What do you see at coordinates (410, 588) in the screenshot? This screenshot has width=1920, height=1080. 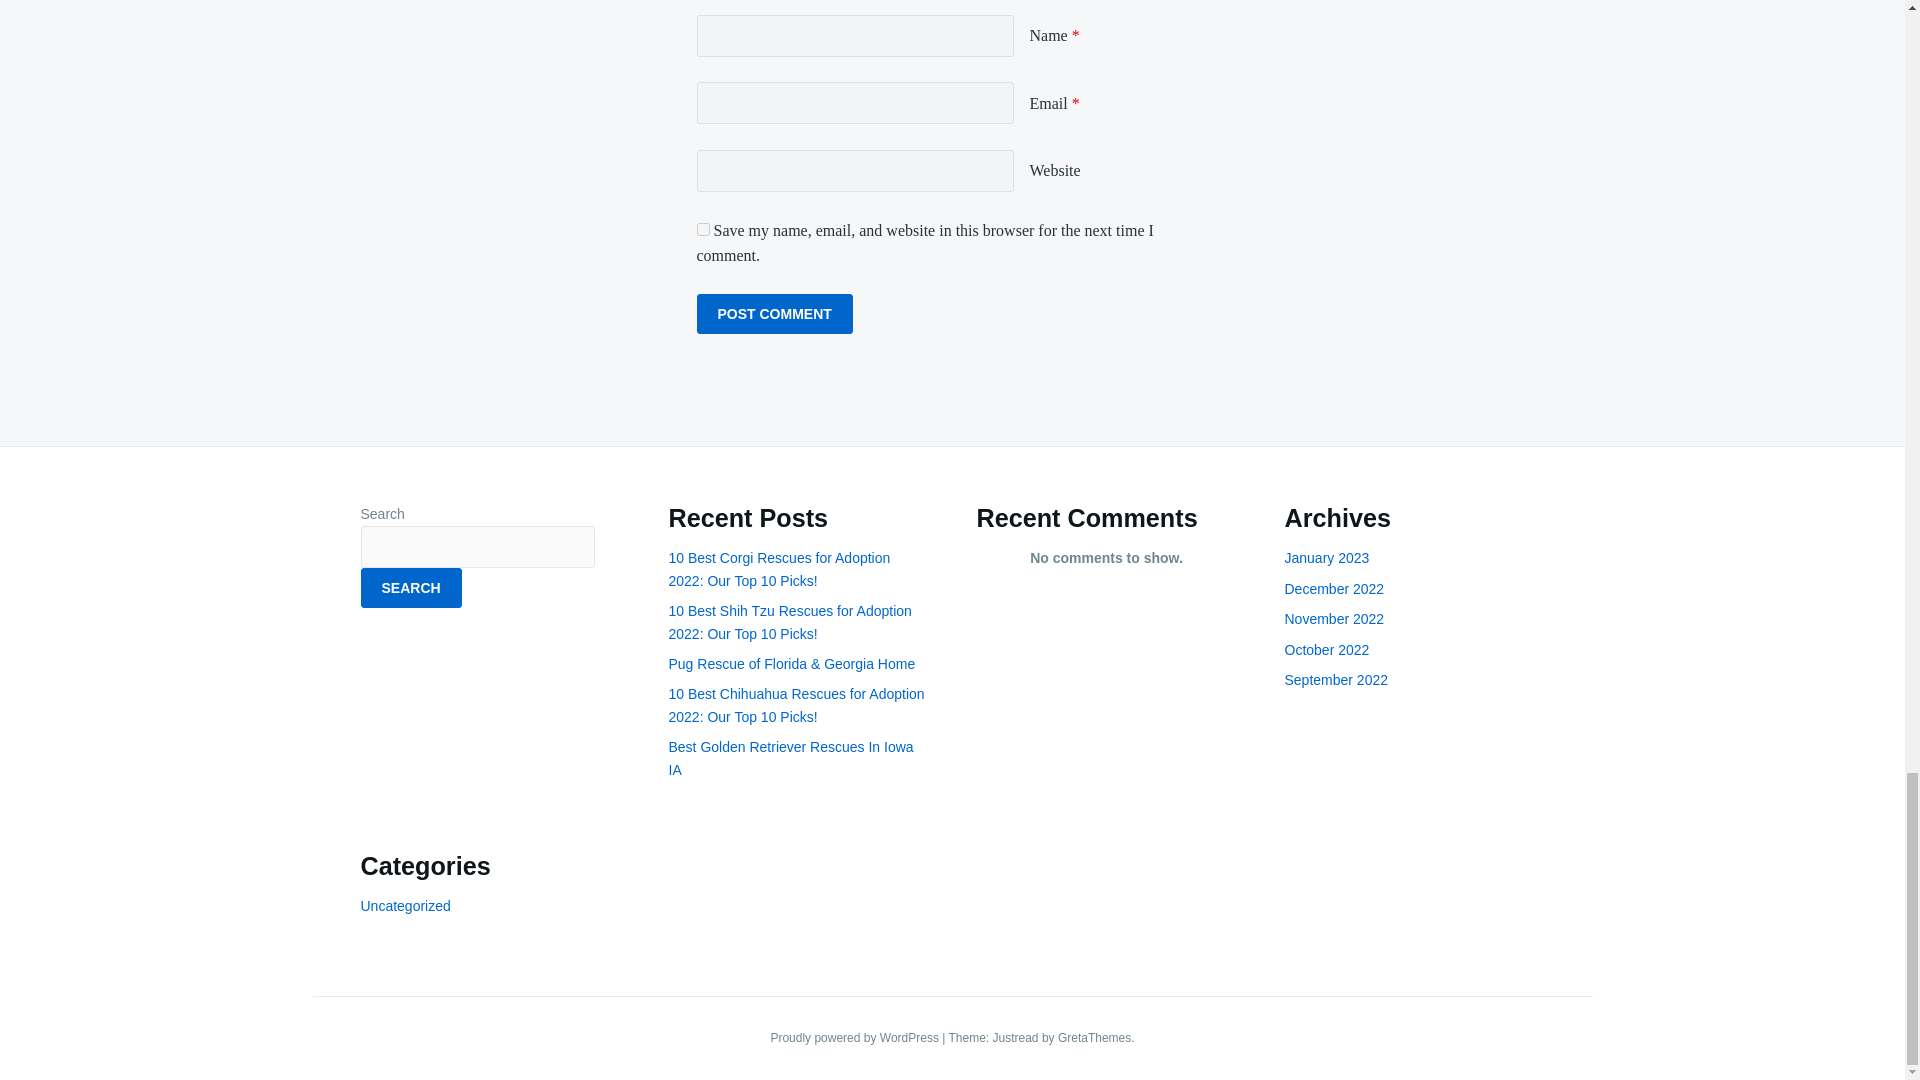 I see `SEARCH` at bounding box center [410, 588].